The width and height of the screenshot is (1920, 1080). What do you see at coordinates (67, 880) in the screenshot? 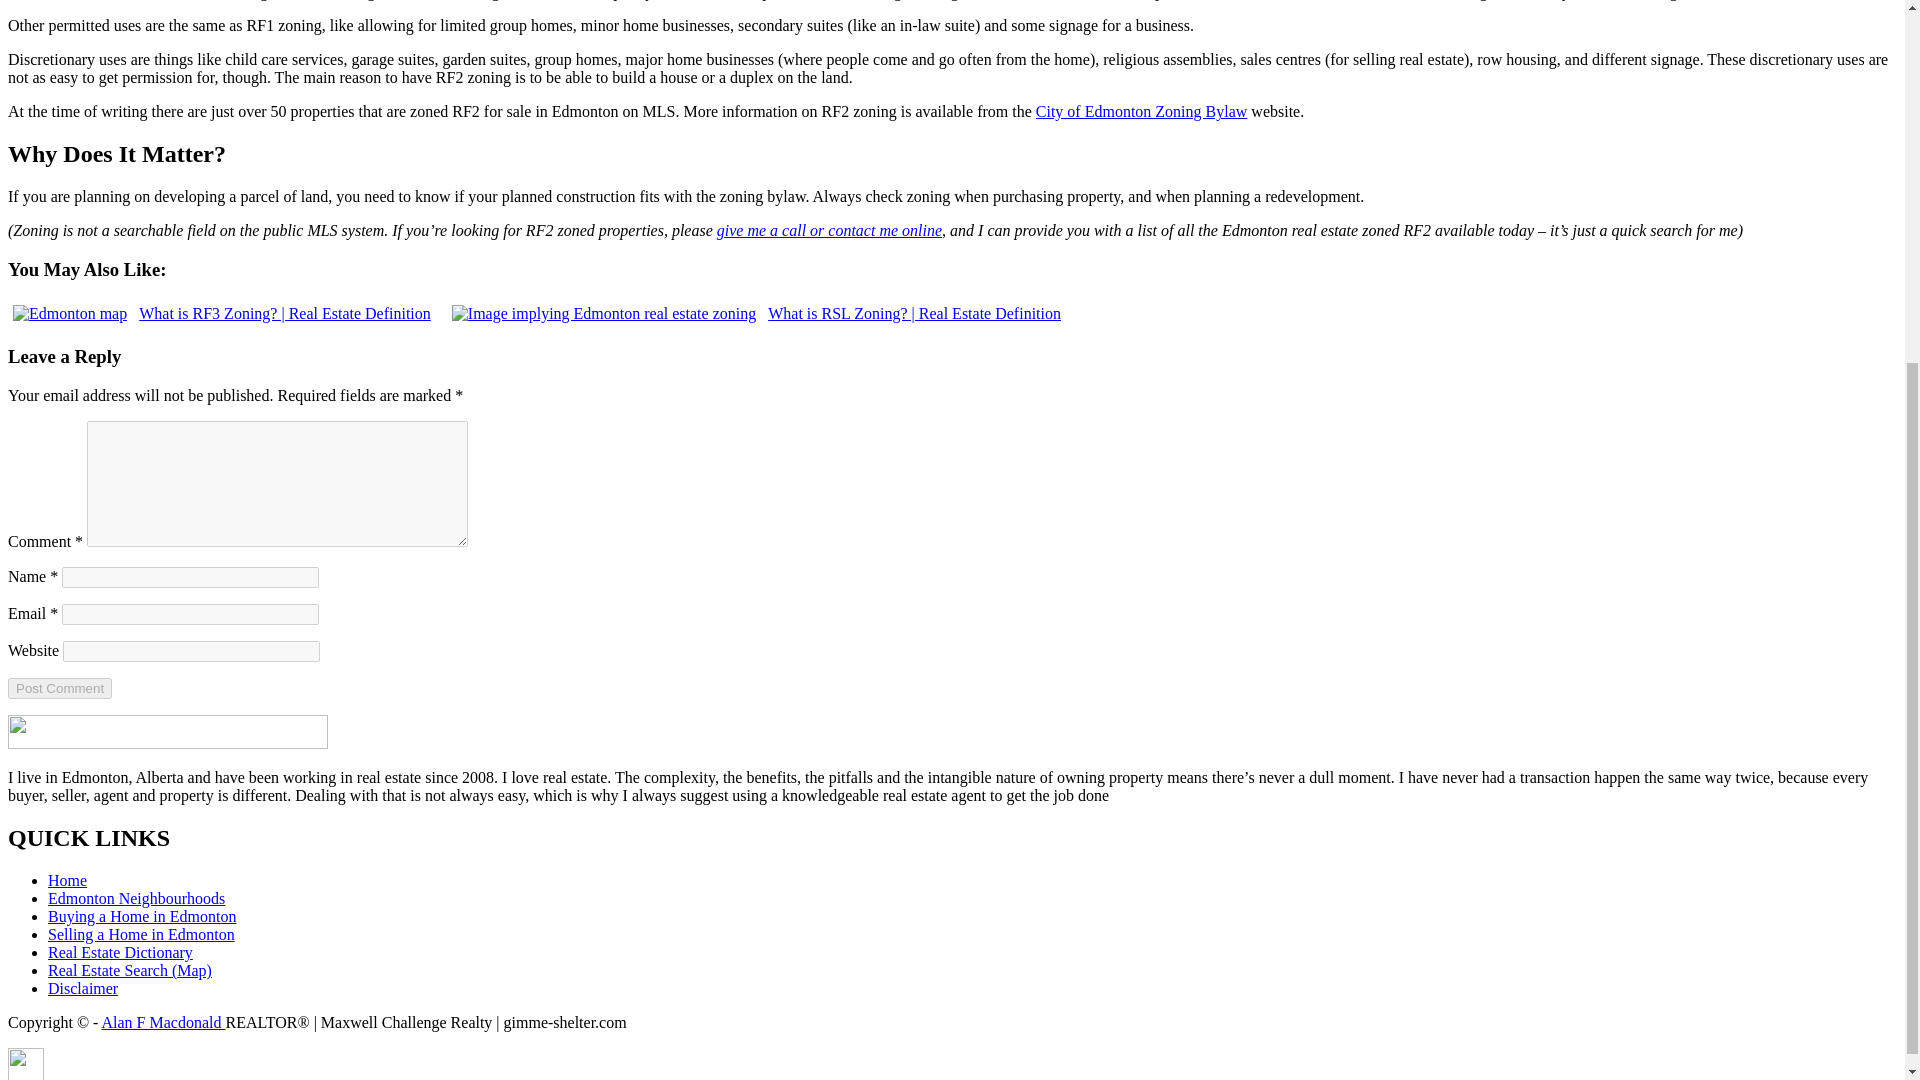
I see `Home` at bounding box center [67, 880].